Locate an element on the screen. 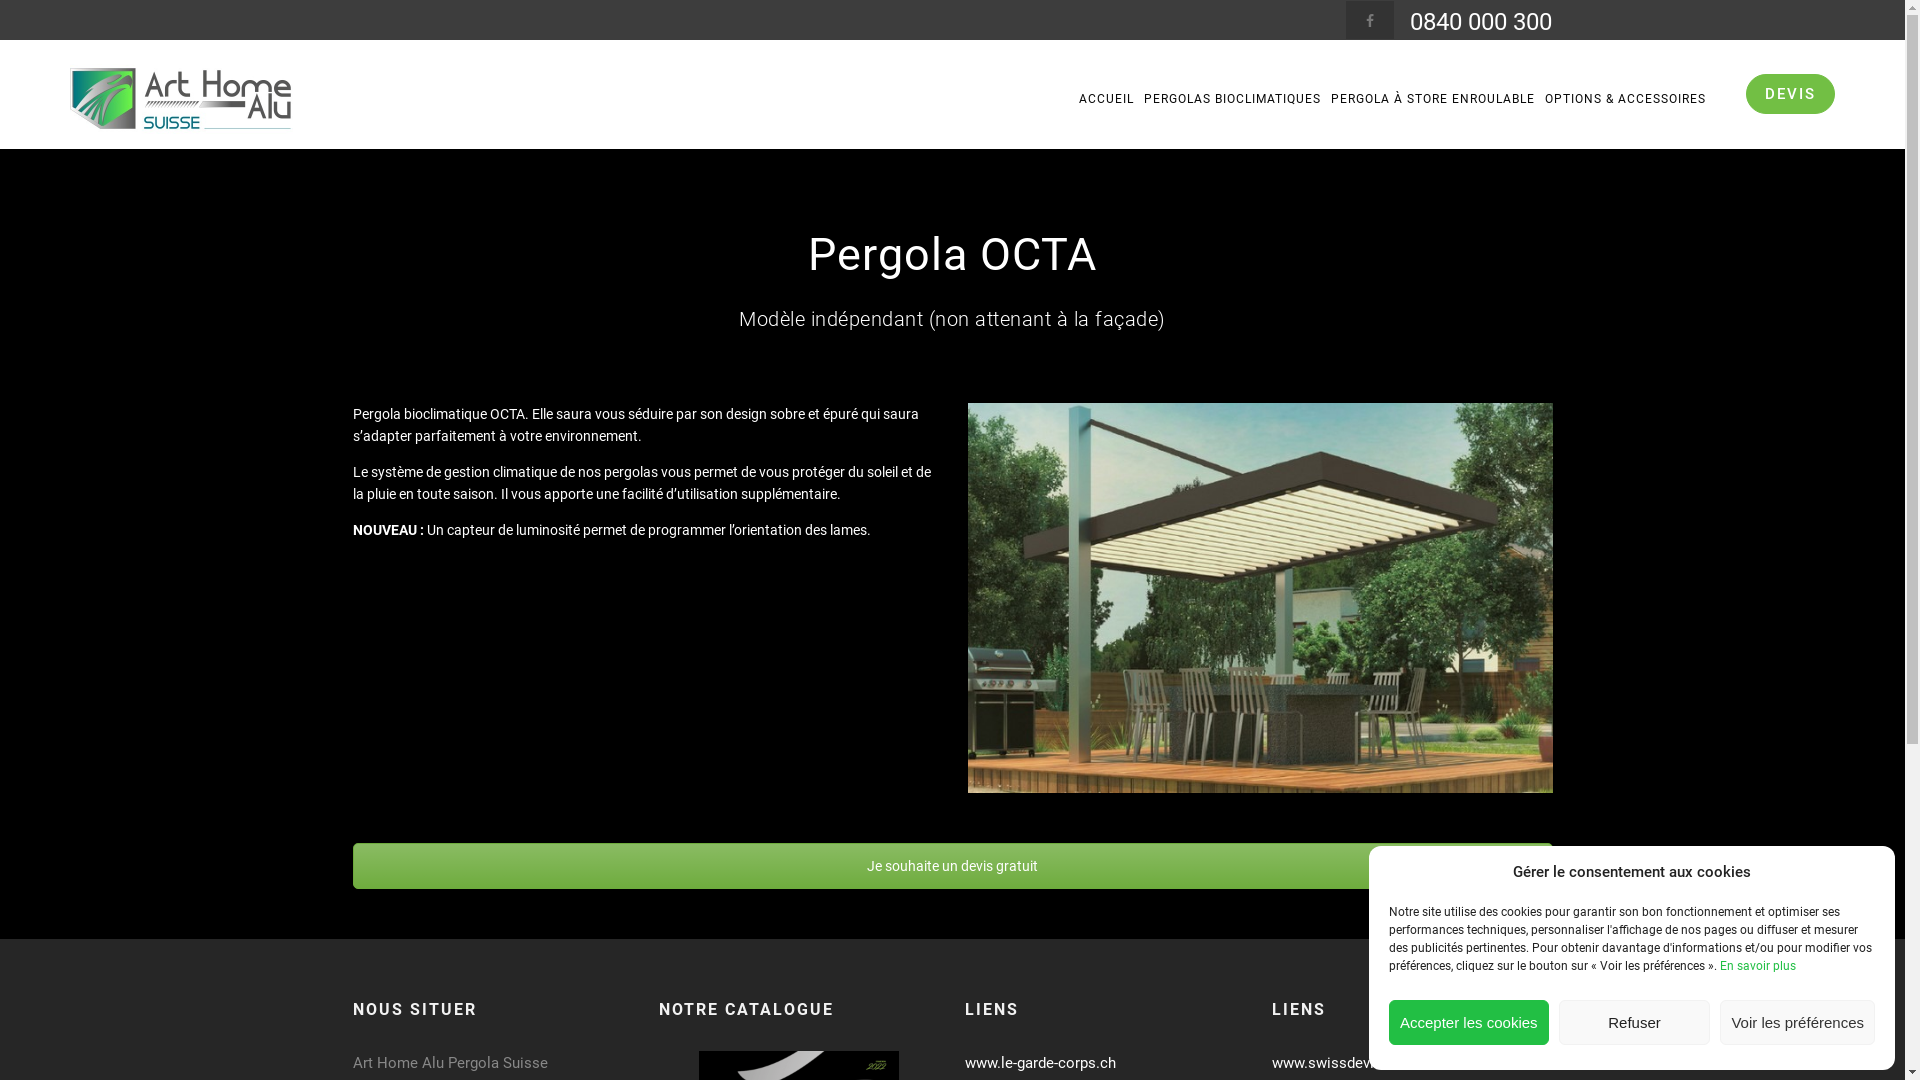 The width and height of the screenshot is (1920, 1080). Refuser is located at coordinates (1635, 1022).